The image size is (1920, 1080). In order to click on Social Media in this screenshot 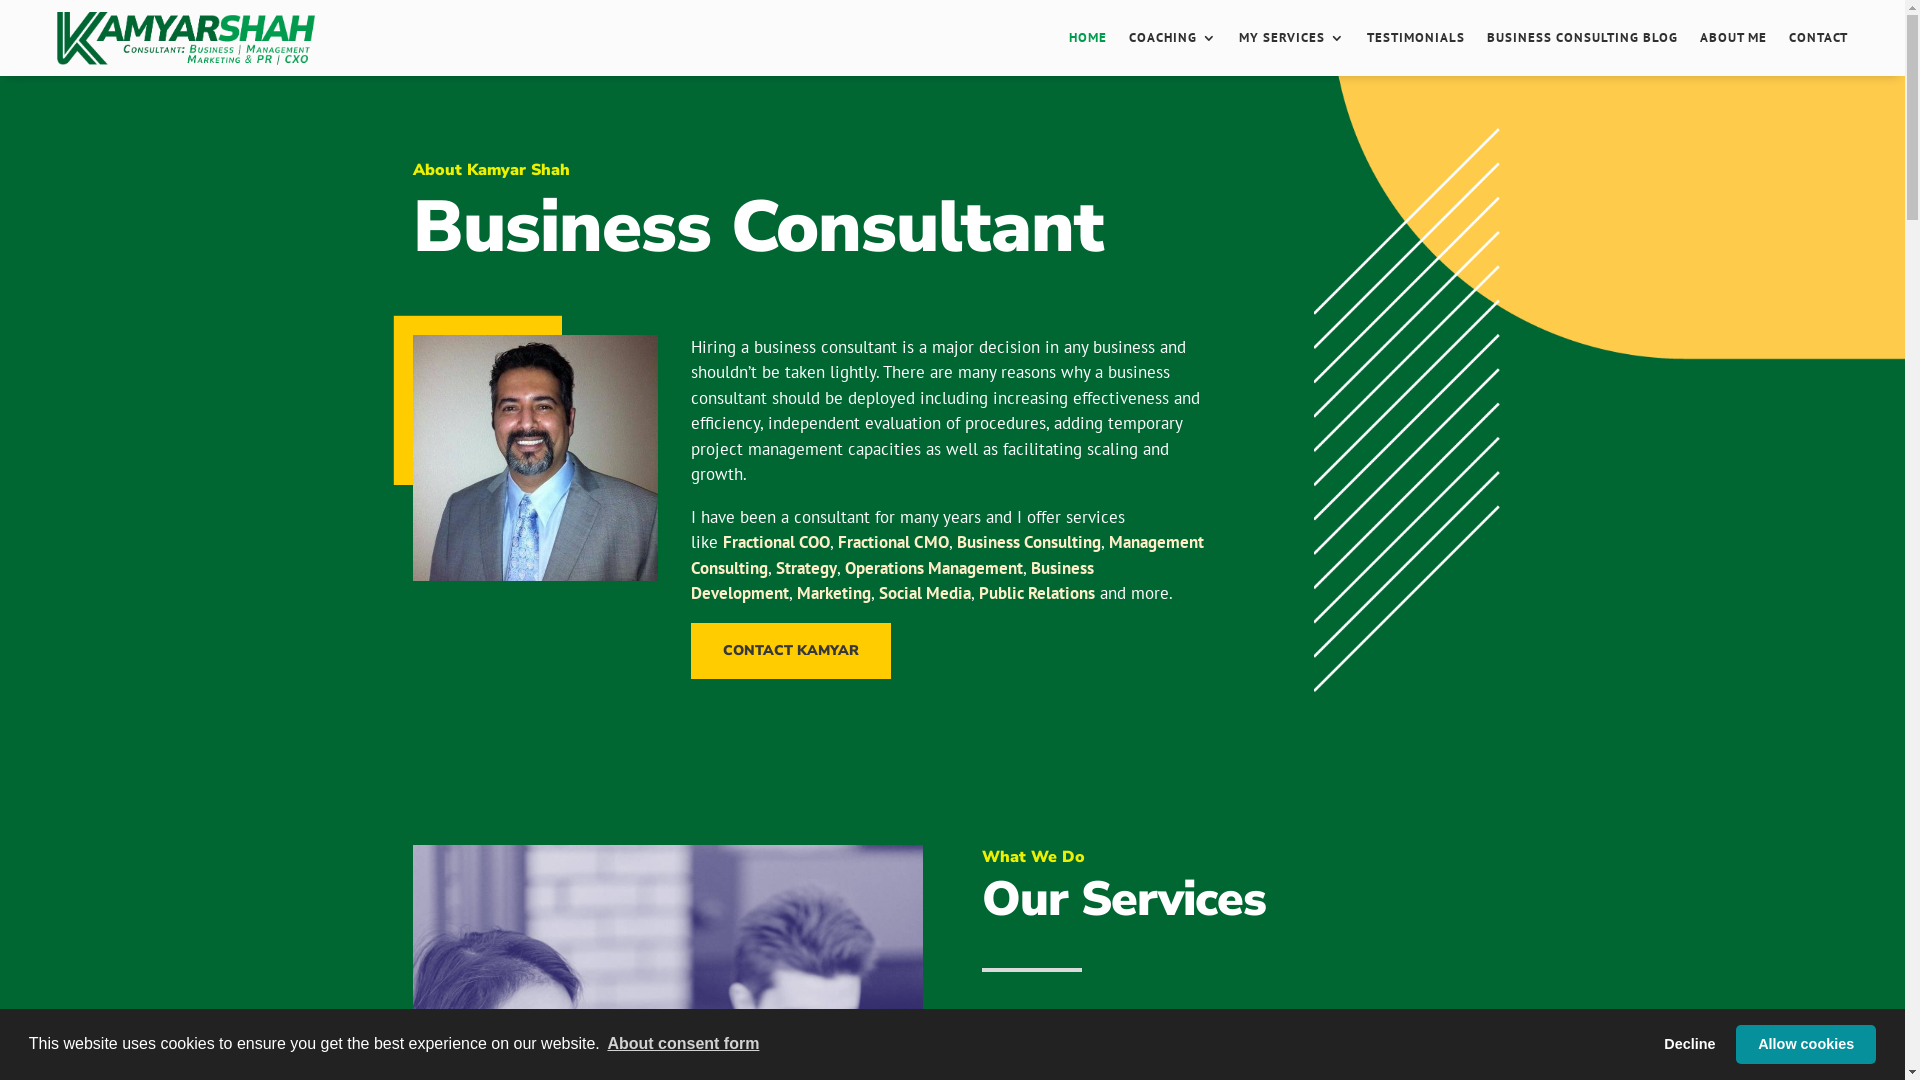, I will do `click(925, 593)`.